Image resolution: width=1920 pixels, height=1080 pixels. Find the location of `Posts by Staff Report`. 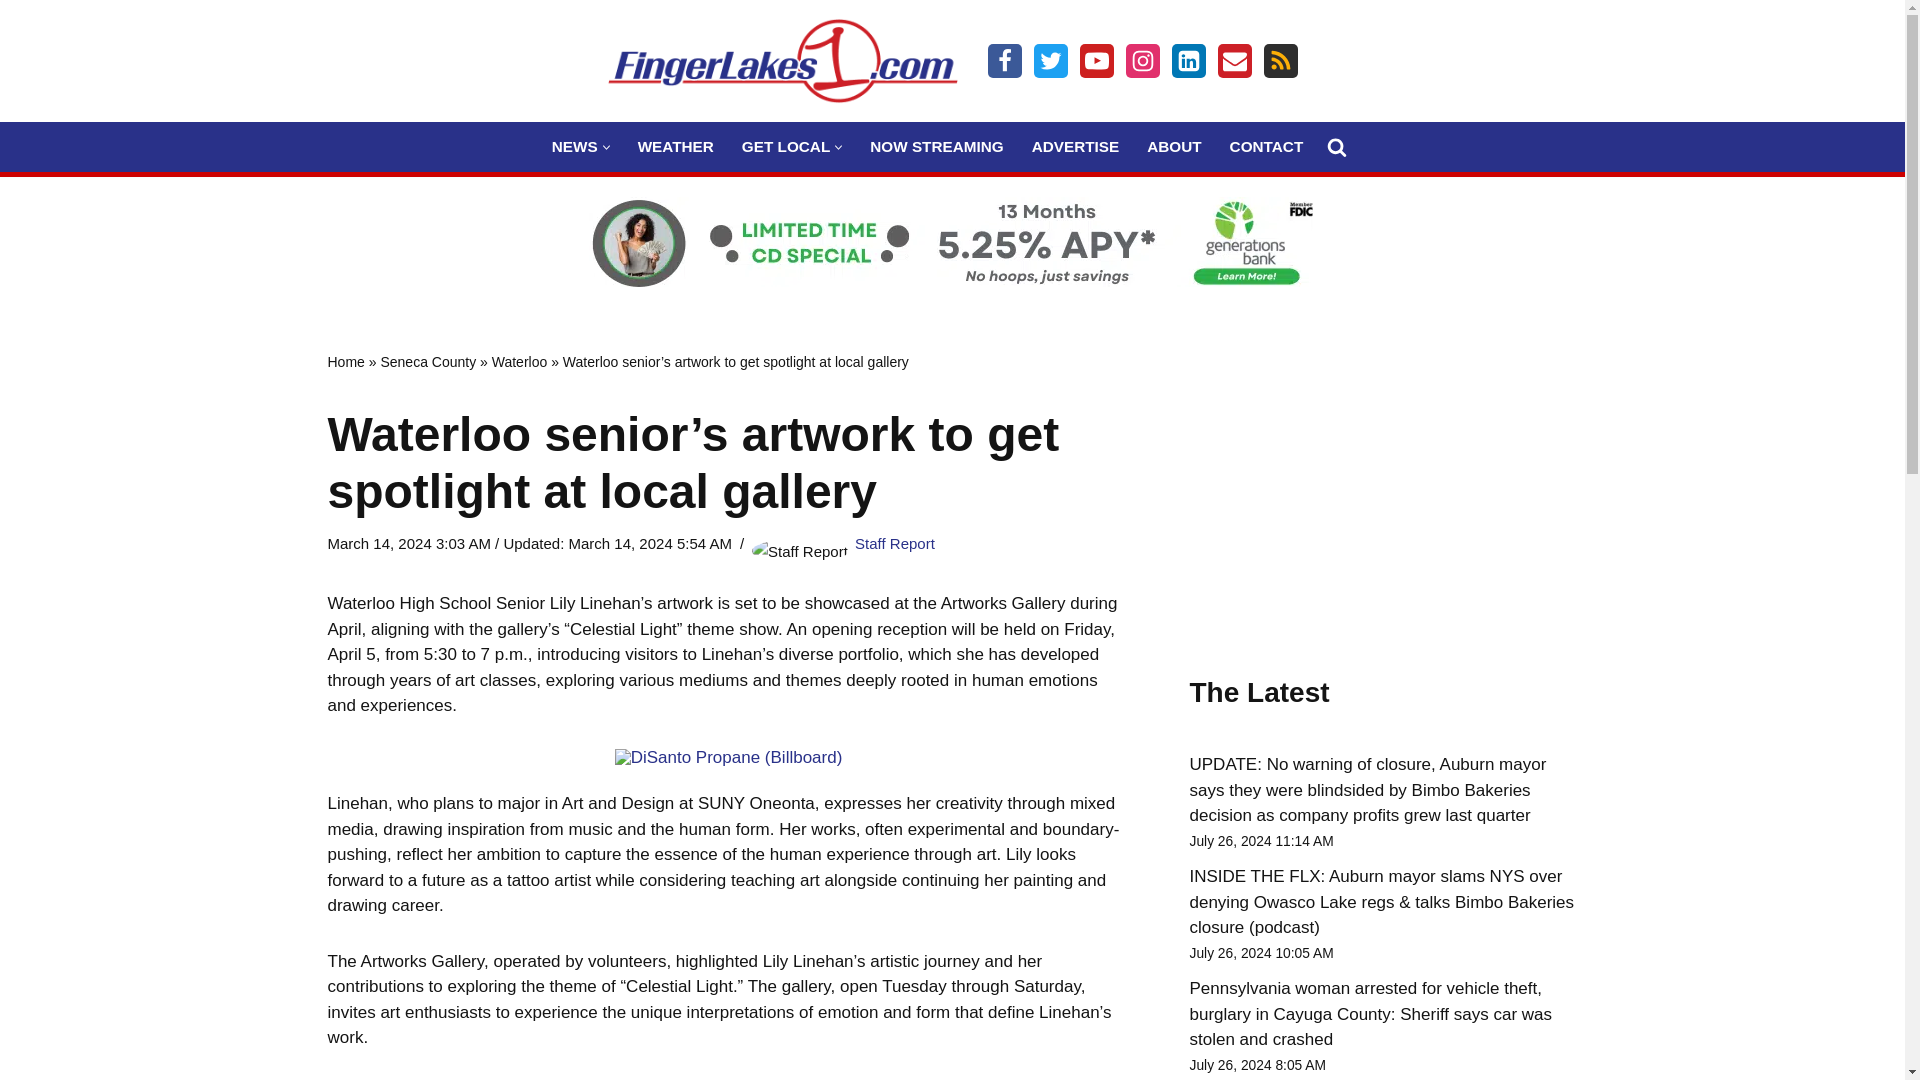

Posts by Staff Report is located at coordinates (894, 542).